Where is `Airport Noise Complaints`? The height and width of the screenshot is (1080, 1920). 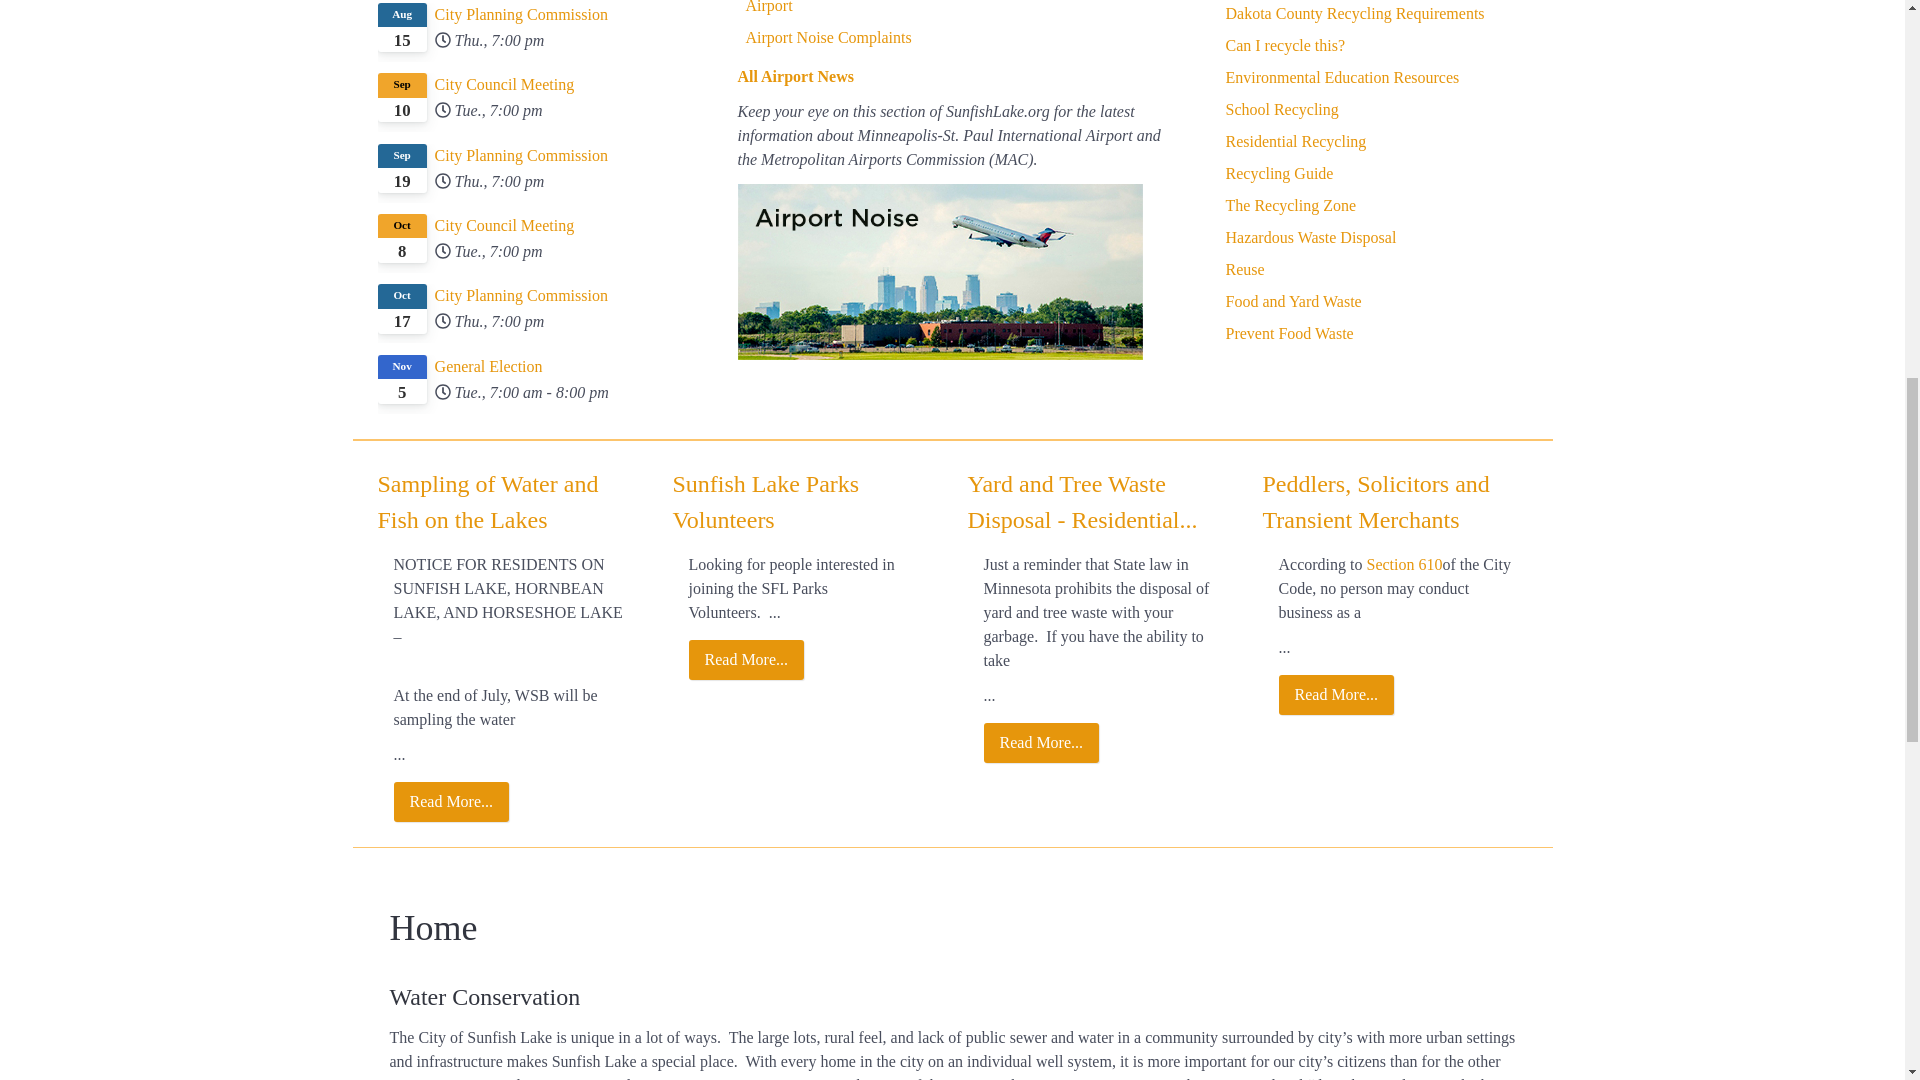 Airport Noise Complaints is located at coordinates (829, 38).